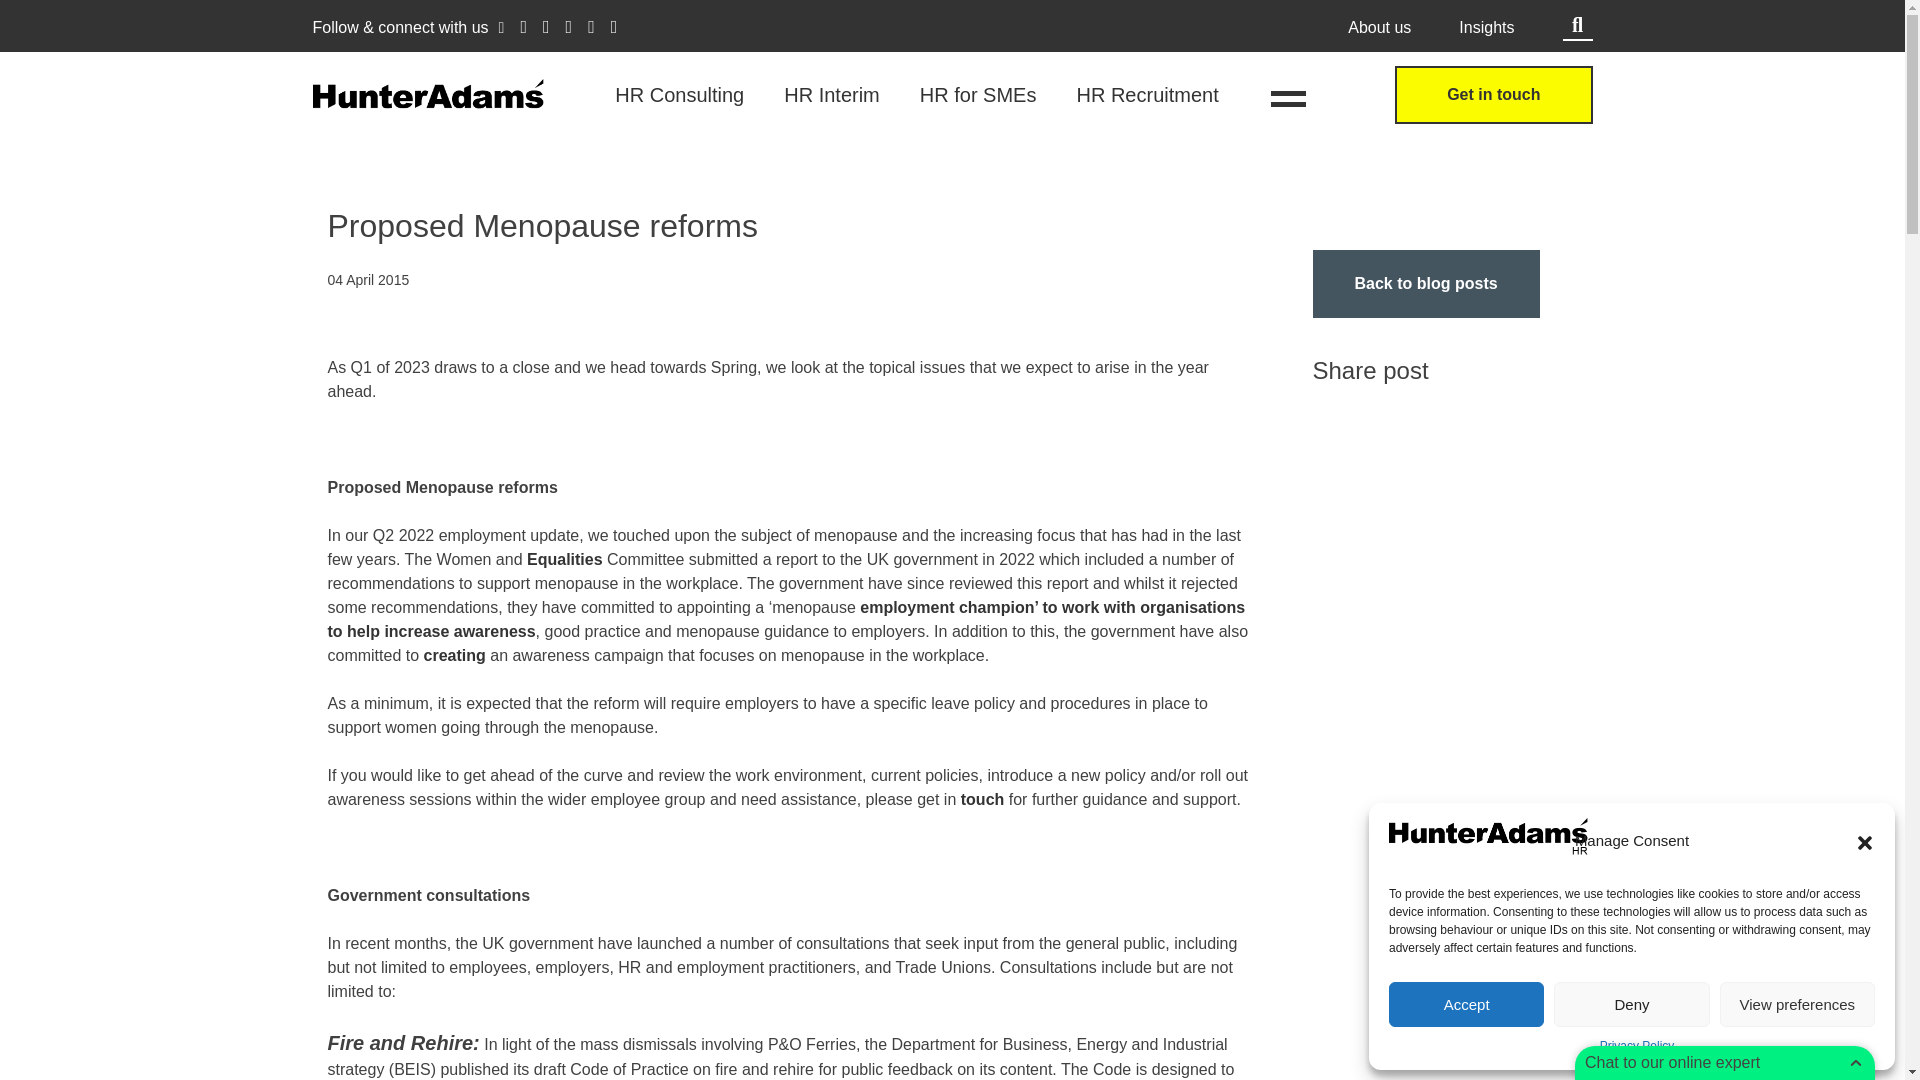 The height and width of the screenshot is (1080, 1920). What do you see at coordinates (1630, 1004) in the screenshot?
I see `Deny` at bounding box center [1630, 1004].